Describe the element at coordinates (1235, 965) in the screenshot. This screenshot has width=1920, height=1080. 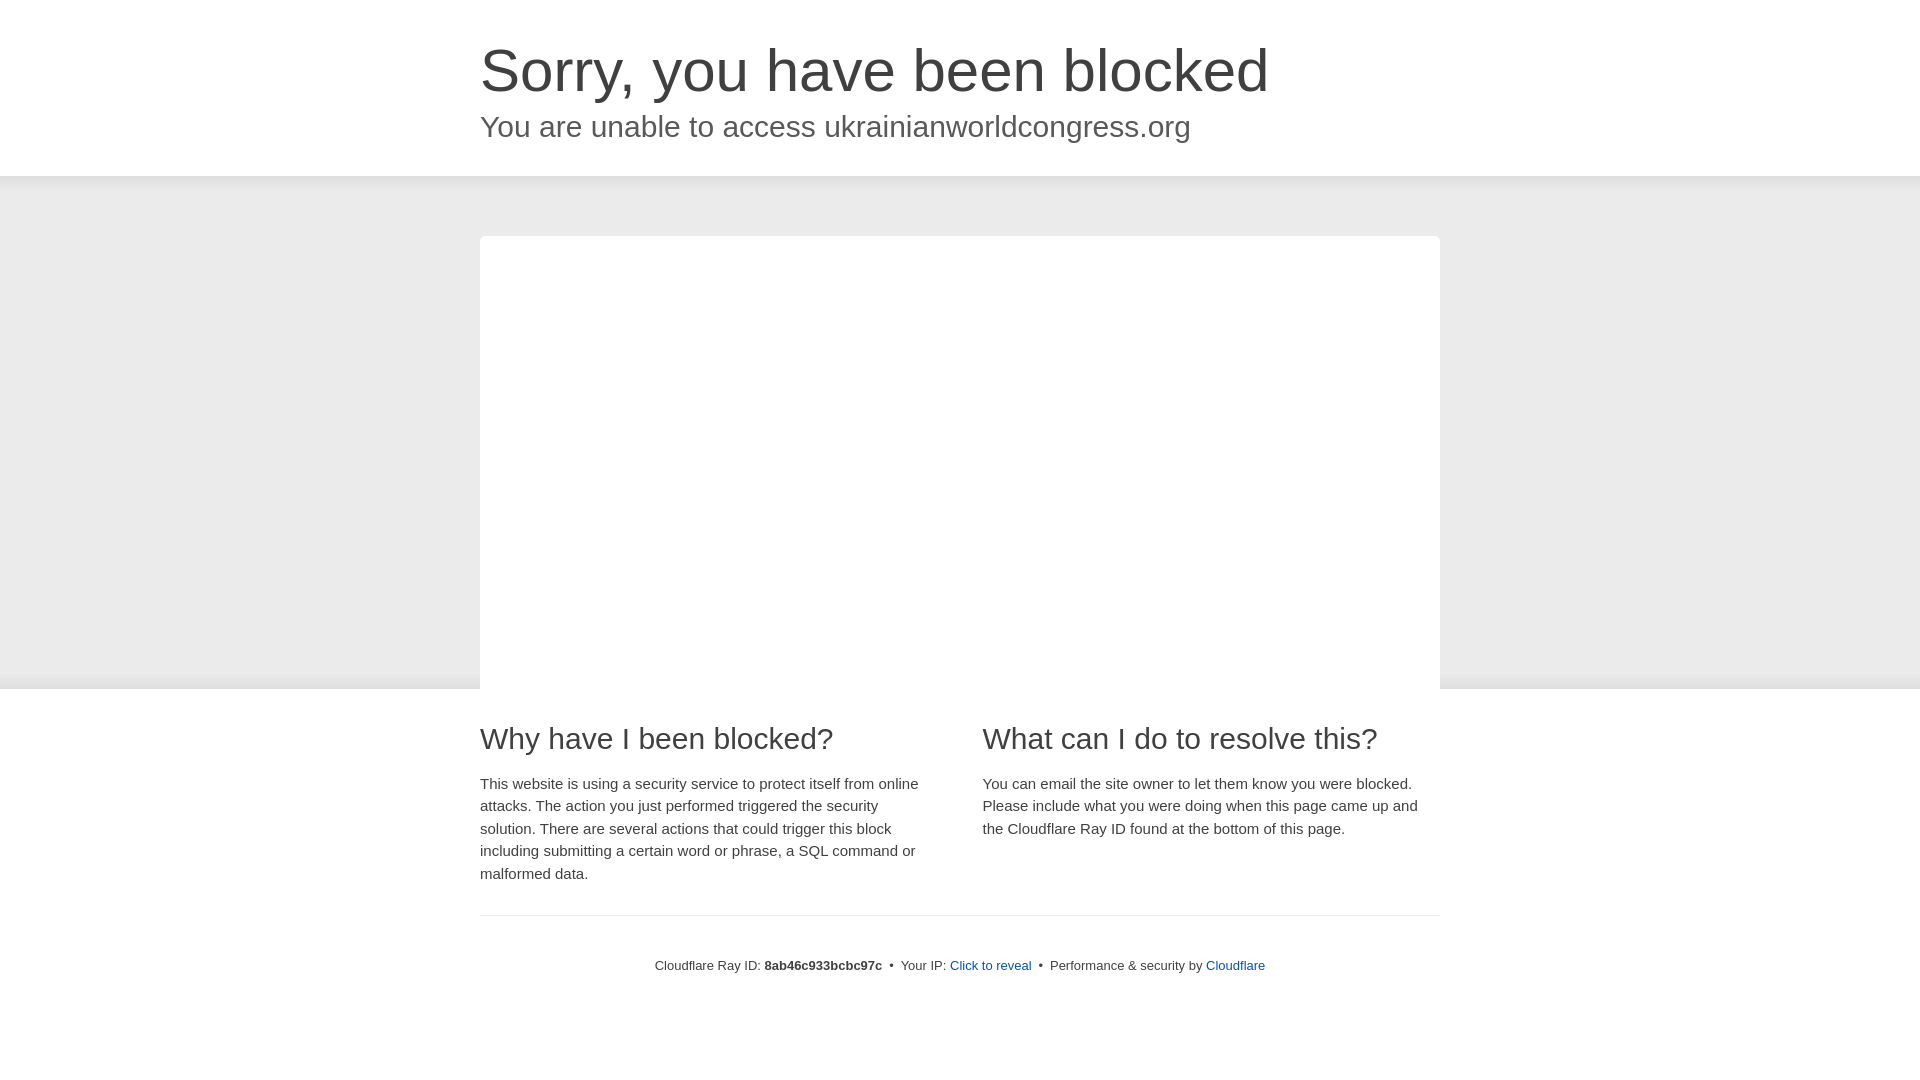
I see `Cloudflare` at that location.